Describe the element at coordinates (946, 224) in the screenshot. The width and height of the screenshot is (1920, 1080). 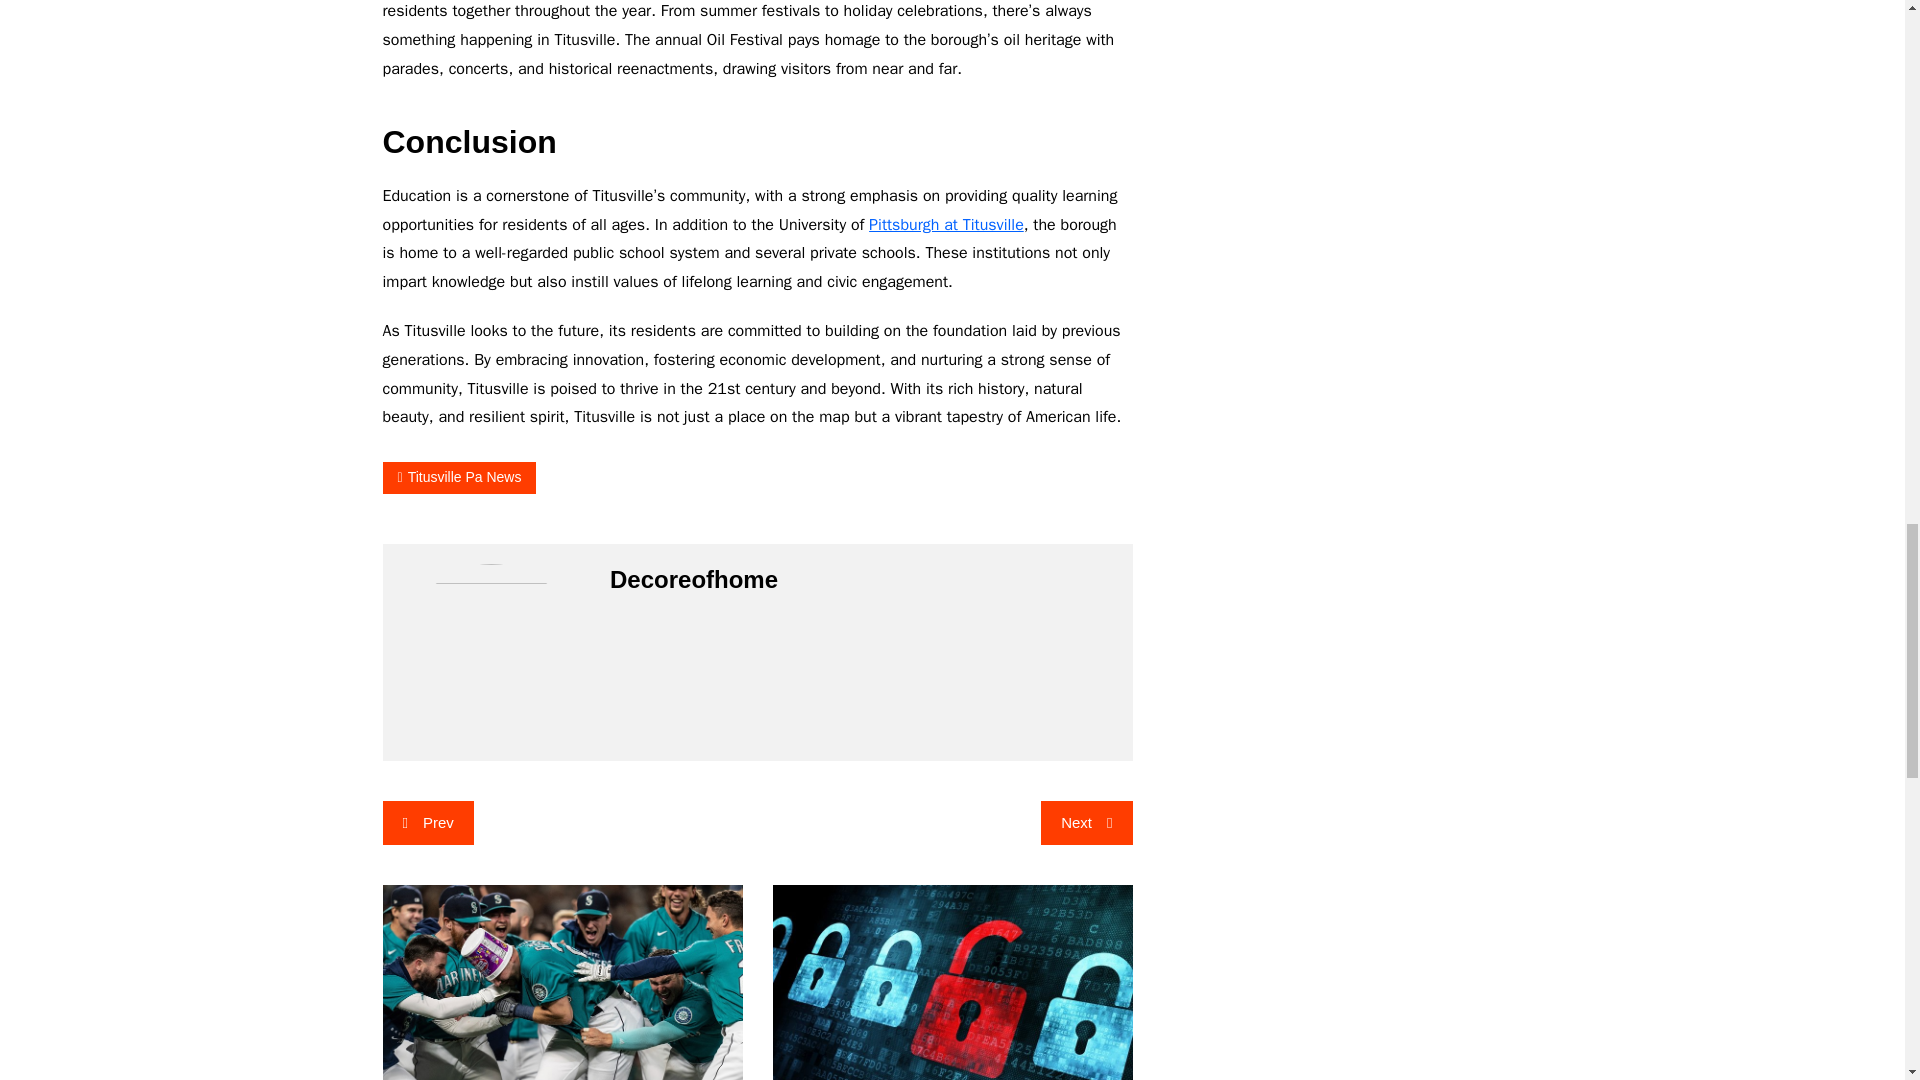
I see `Pittsburgh at Titusville` at that location.